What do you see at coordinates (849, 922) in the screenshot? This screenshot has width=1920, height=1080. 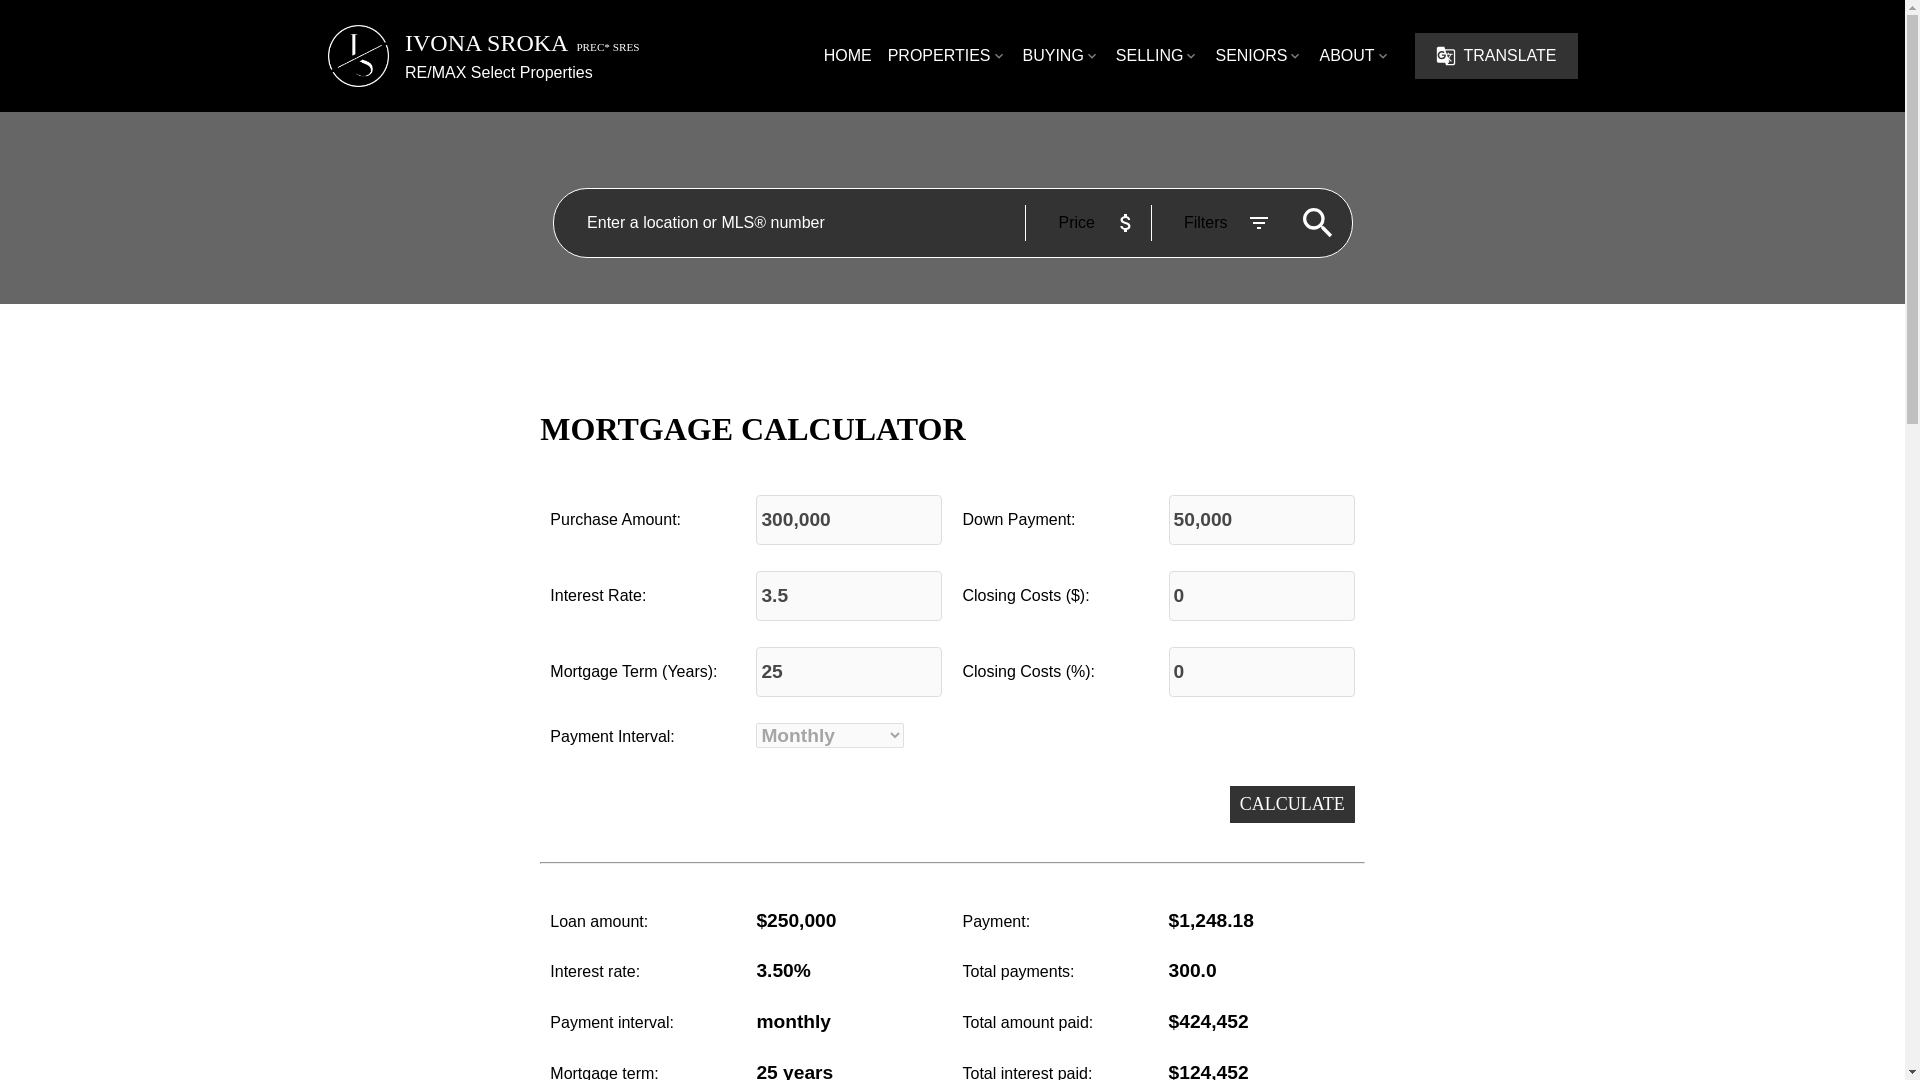 I see `totalAmount` at bounding box center [849, 922].